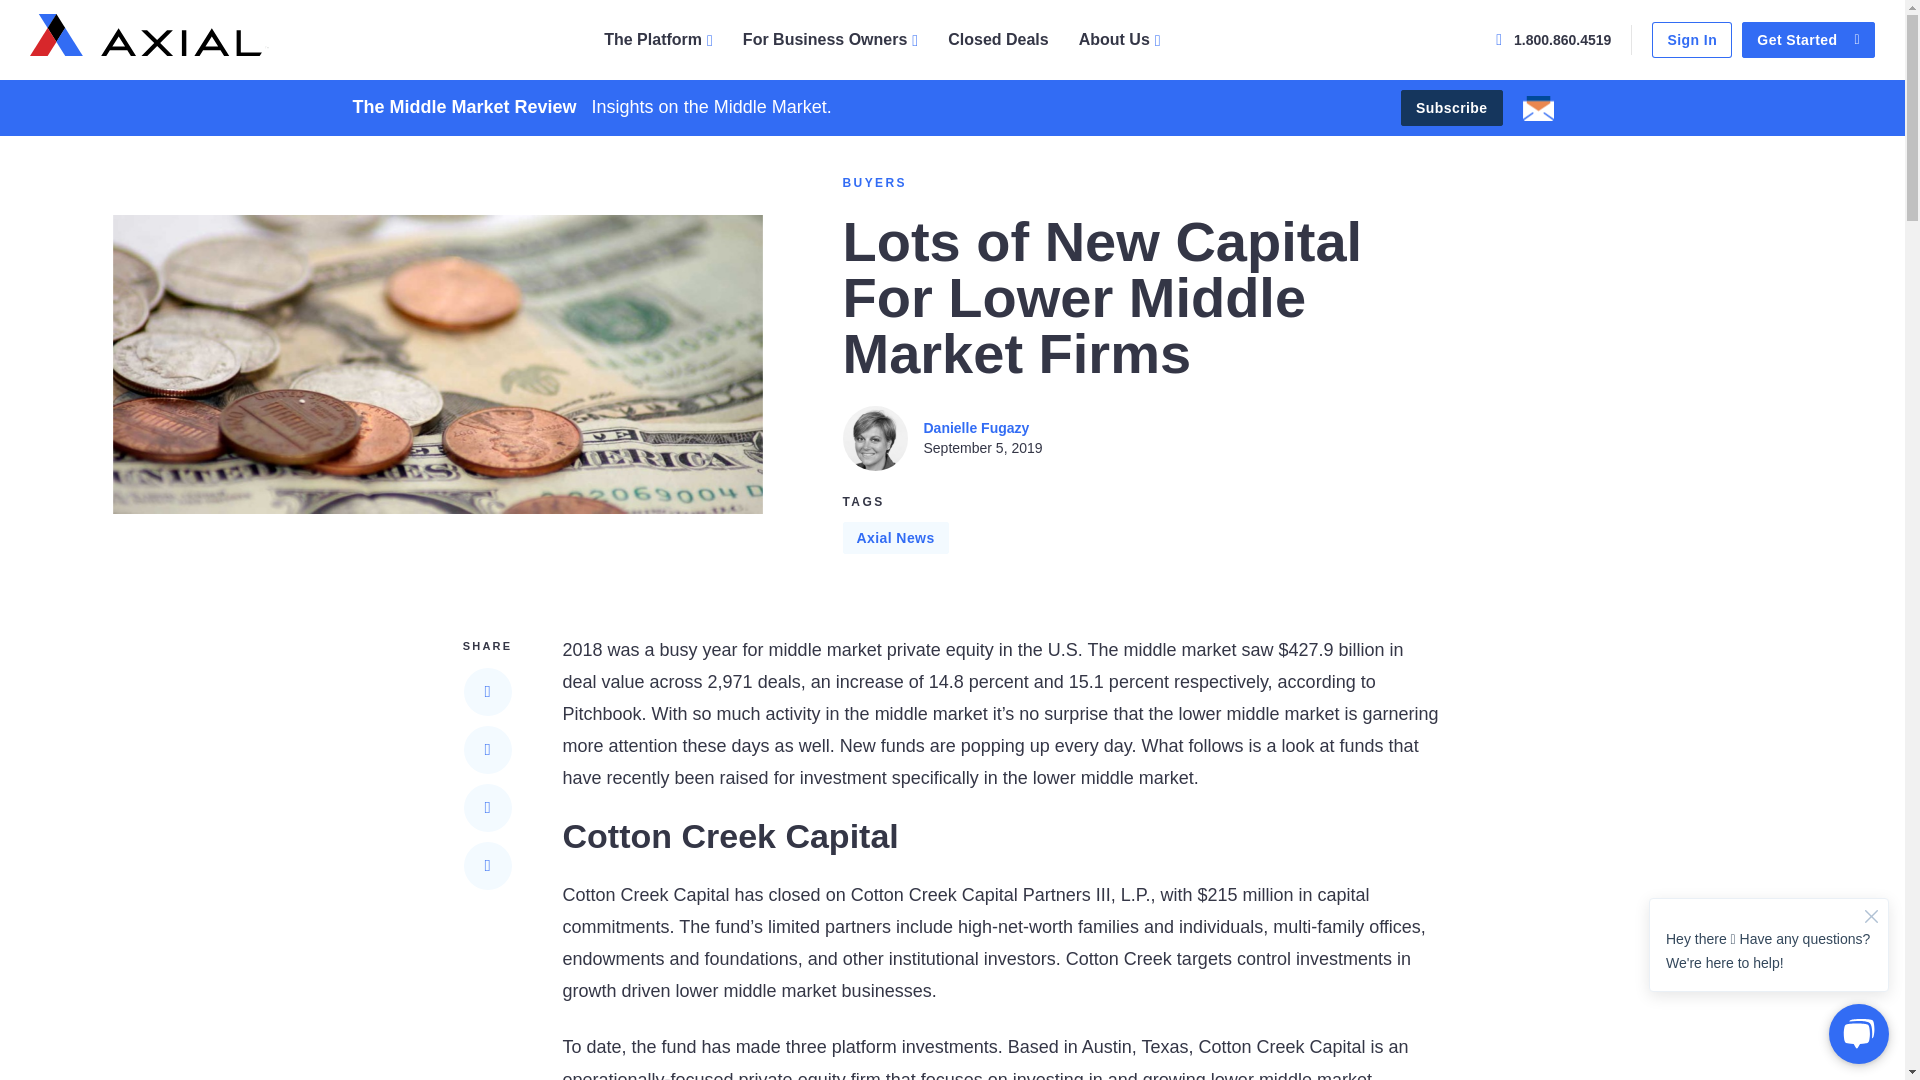  What do you see at coordinates (1691, 40) in the screenshot?
I see `Sign In` at bounding box center [1691, 40].